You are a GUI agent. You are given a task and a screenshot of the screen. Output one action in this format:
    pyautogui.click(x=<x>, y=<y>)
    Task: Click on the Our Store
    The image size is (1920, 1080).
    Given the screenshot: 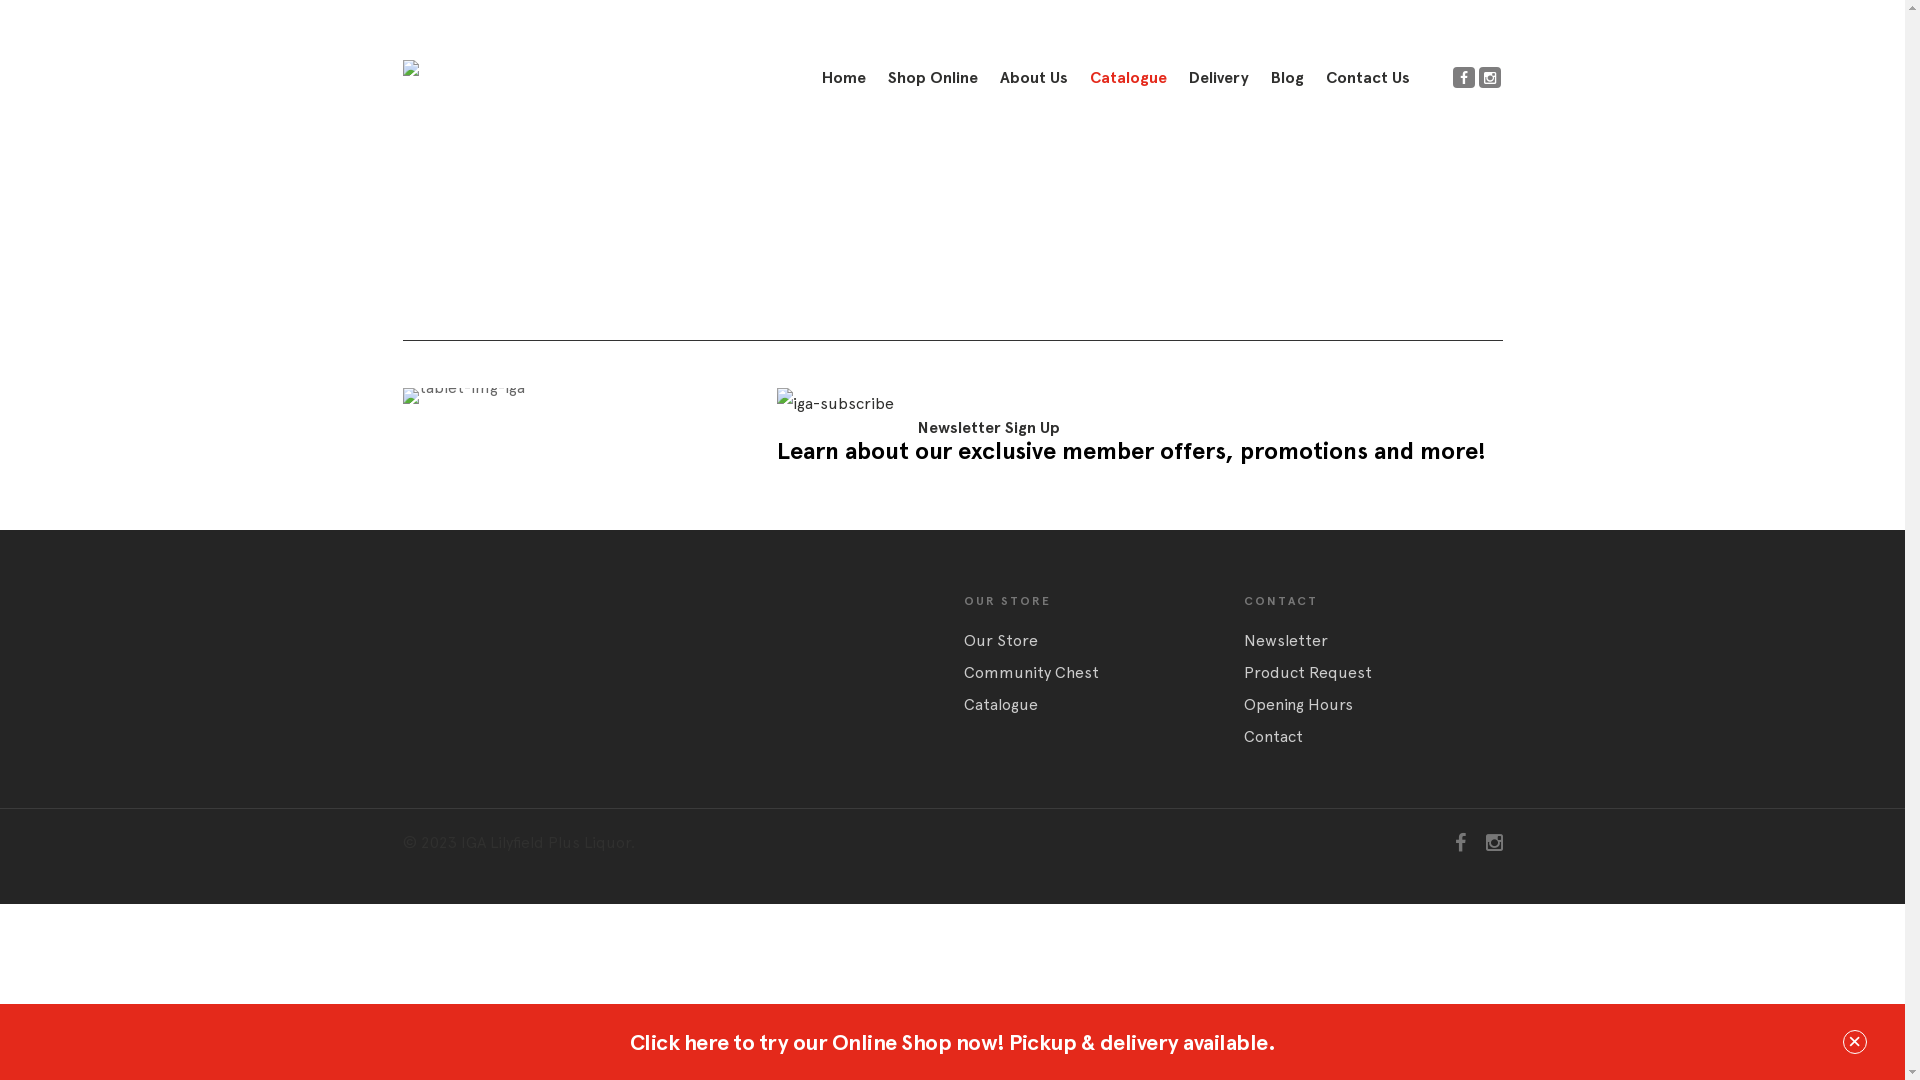 What is the action you would take?
    pyautogui.click(x=1094, y=641)
    